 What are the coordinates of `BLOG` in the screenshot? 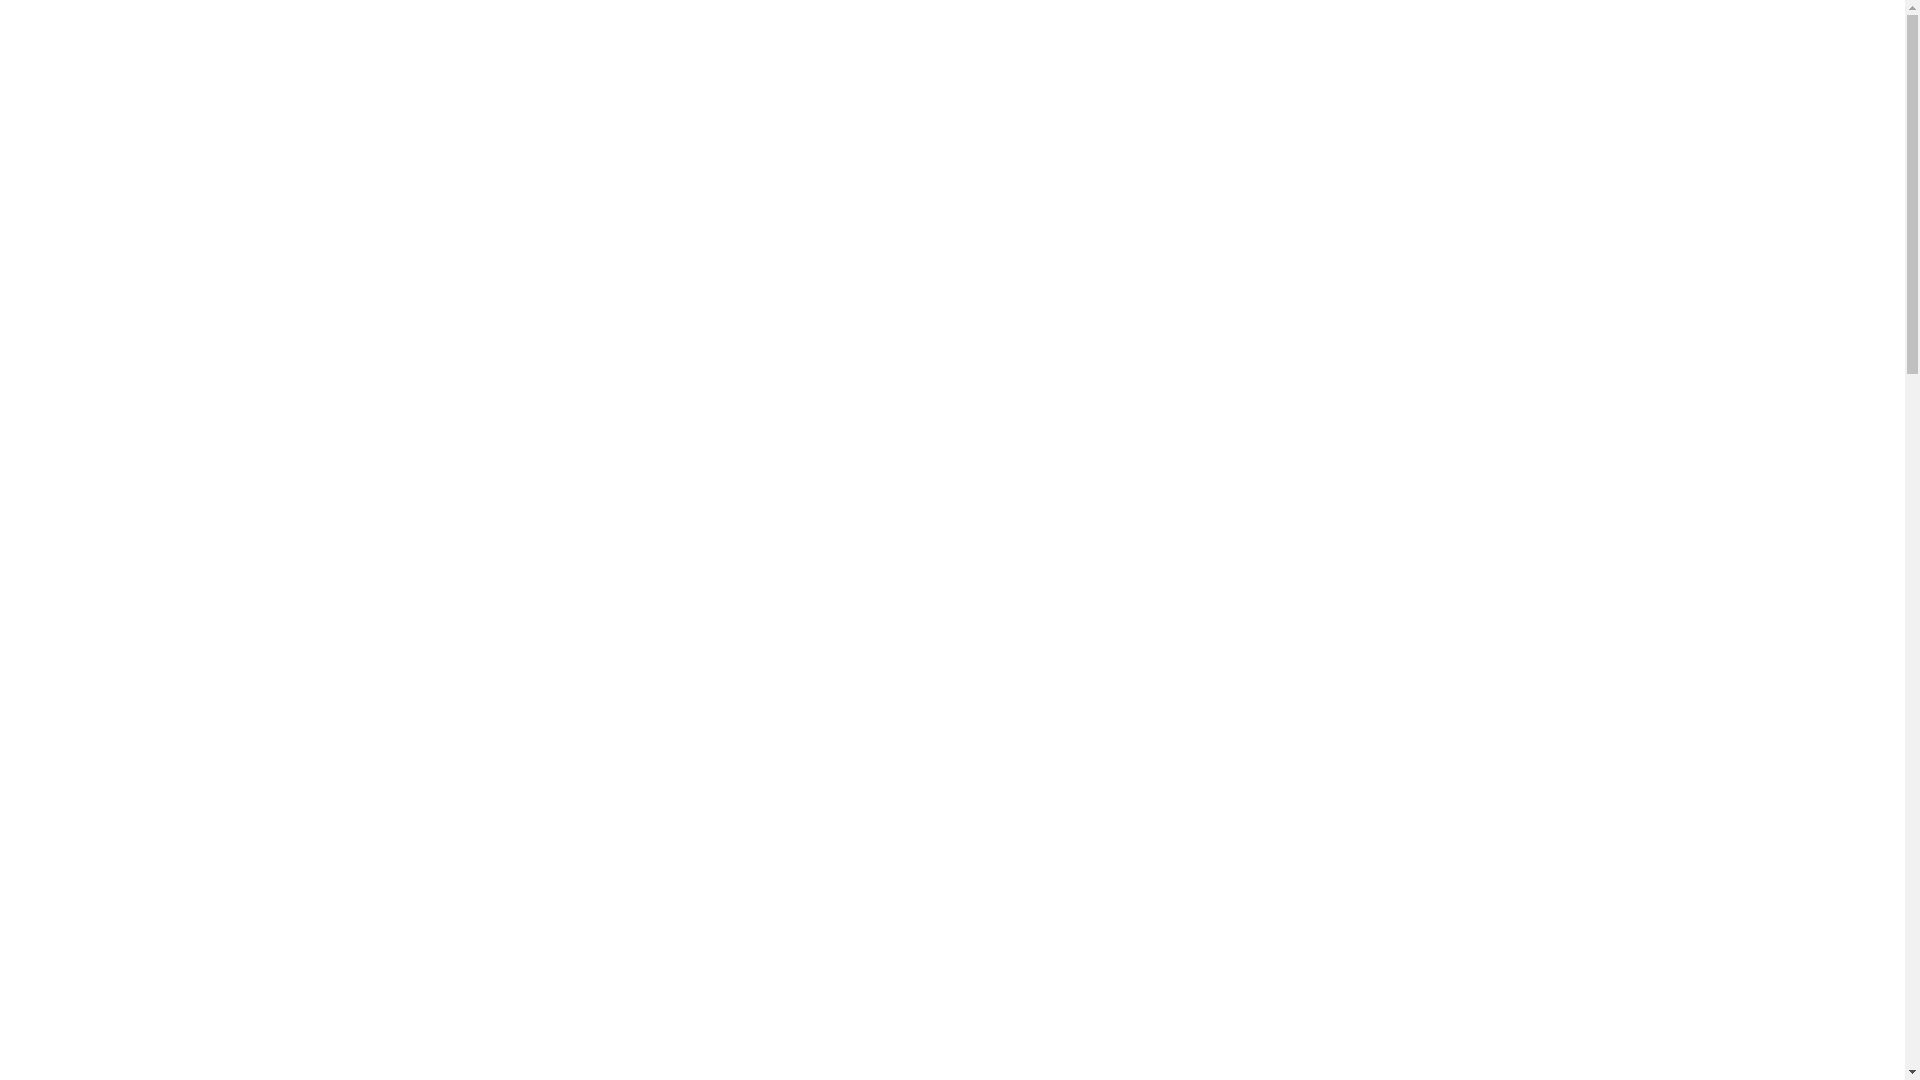 It's located at (1420, 89).